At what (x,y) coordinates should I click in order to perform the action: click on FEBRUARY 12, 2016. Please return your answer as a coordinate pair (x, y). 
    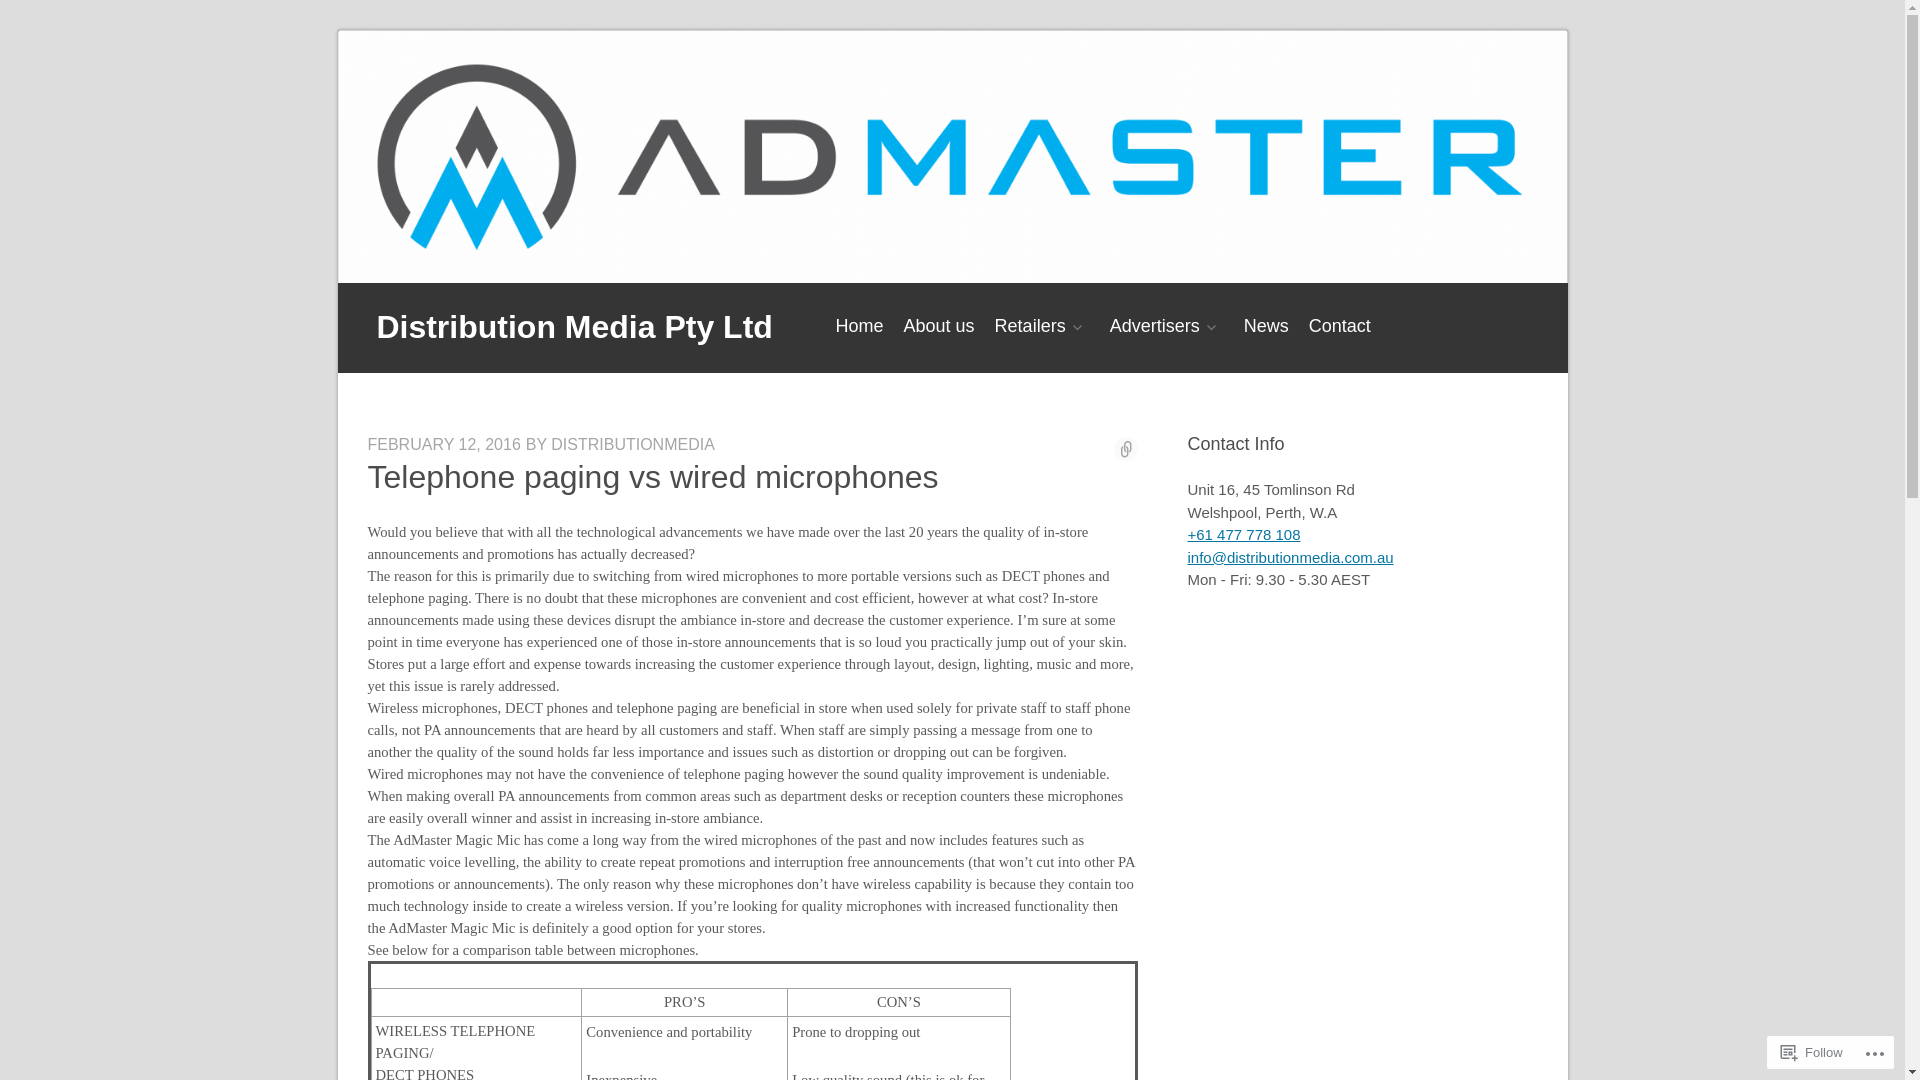
    Looking at the image, I should click on (444, 444).